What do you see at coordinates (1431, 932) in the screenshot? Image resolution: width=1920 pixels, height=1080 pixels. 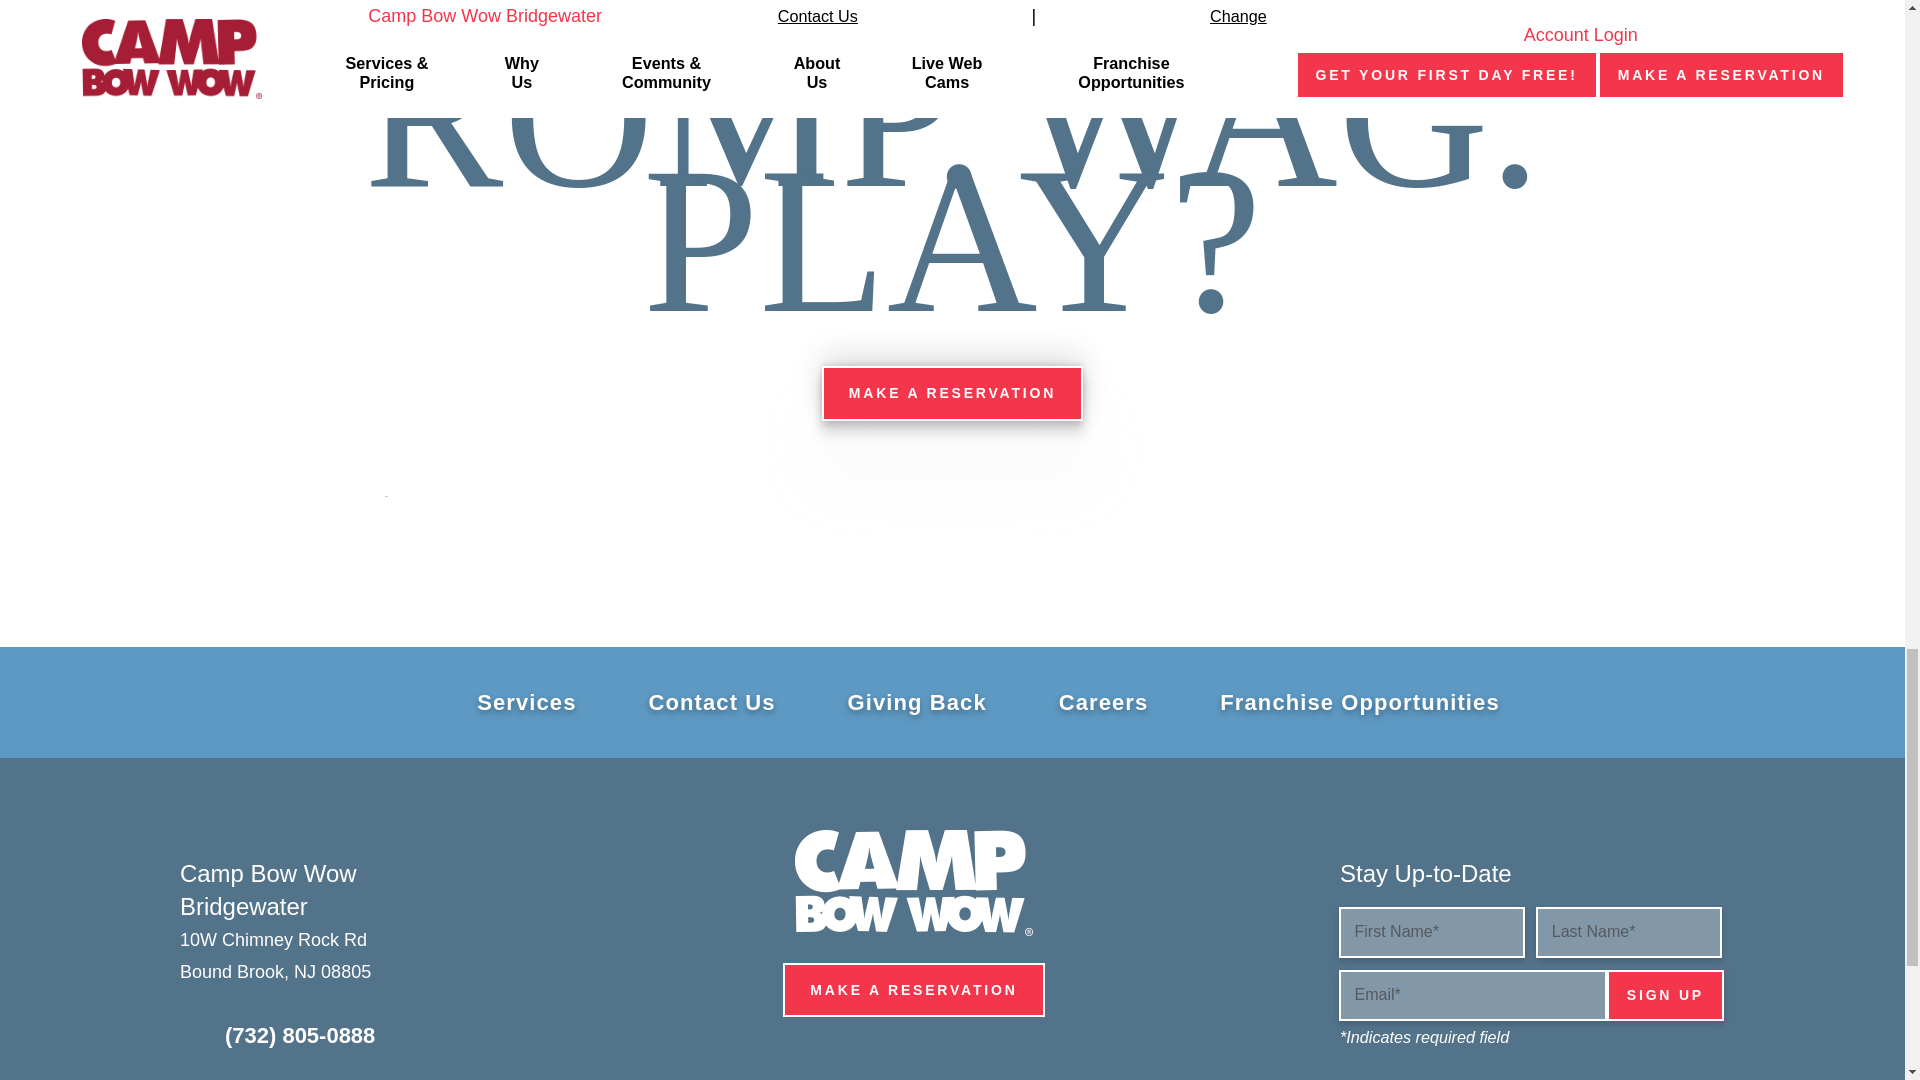 I see `Please enter your first name.` at bounding box center [1431, 932].